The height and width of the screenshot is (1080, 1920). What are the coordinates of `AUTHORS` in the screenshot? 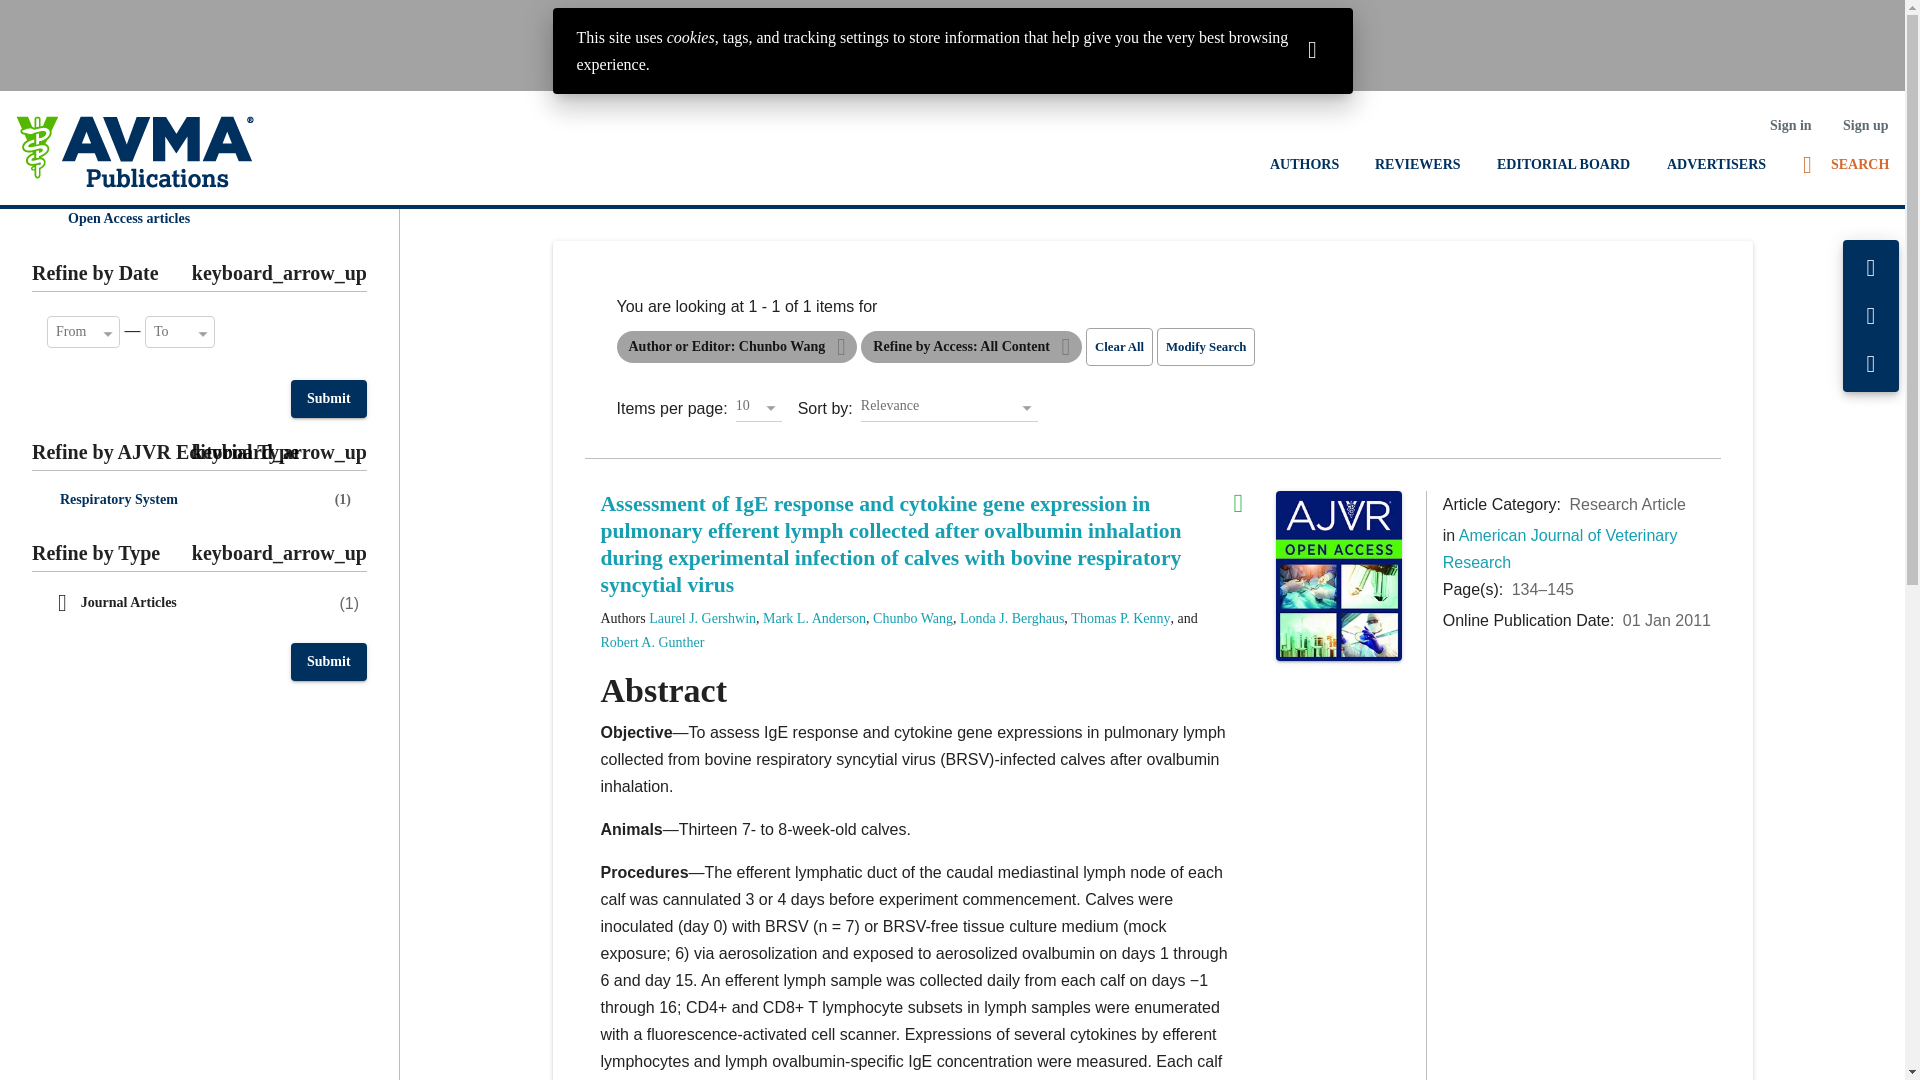 It's located at (1304, 164).